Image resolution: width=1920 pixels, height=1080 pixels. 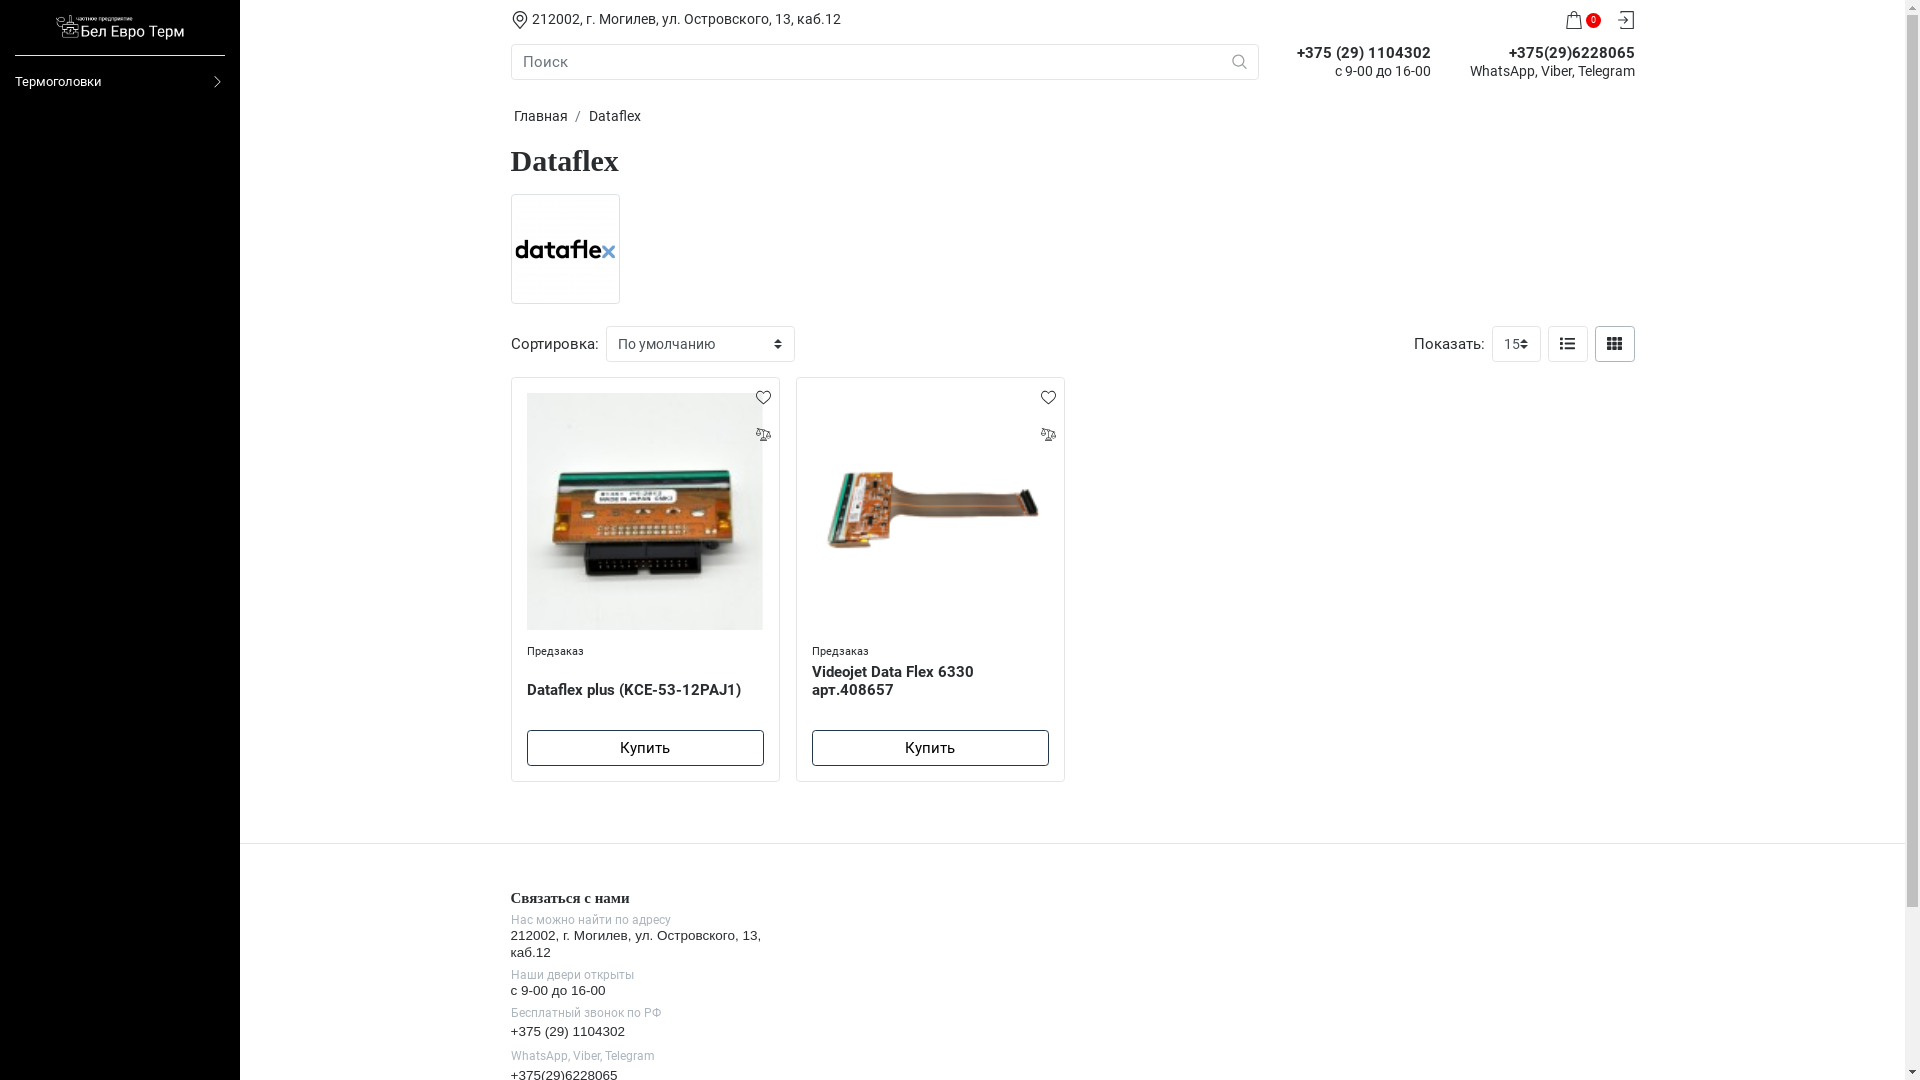 I want to click on 0, so click(x=1582, y=21).